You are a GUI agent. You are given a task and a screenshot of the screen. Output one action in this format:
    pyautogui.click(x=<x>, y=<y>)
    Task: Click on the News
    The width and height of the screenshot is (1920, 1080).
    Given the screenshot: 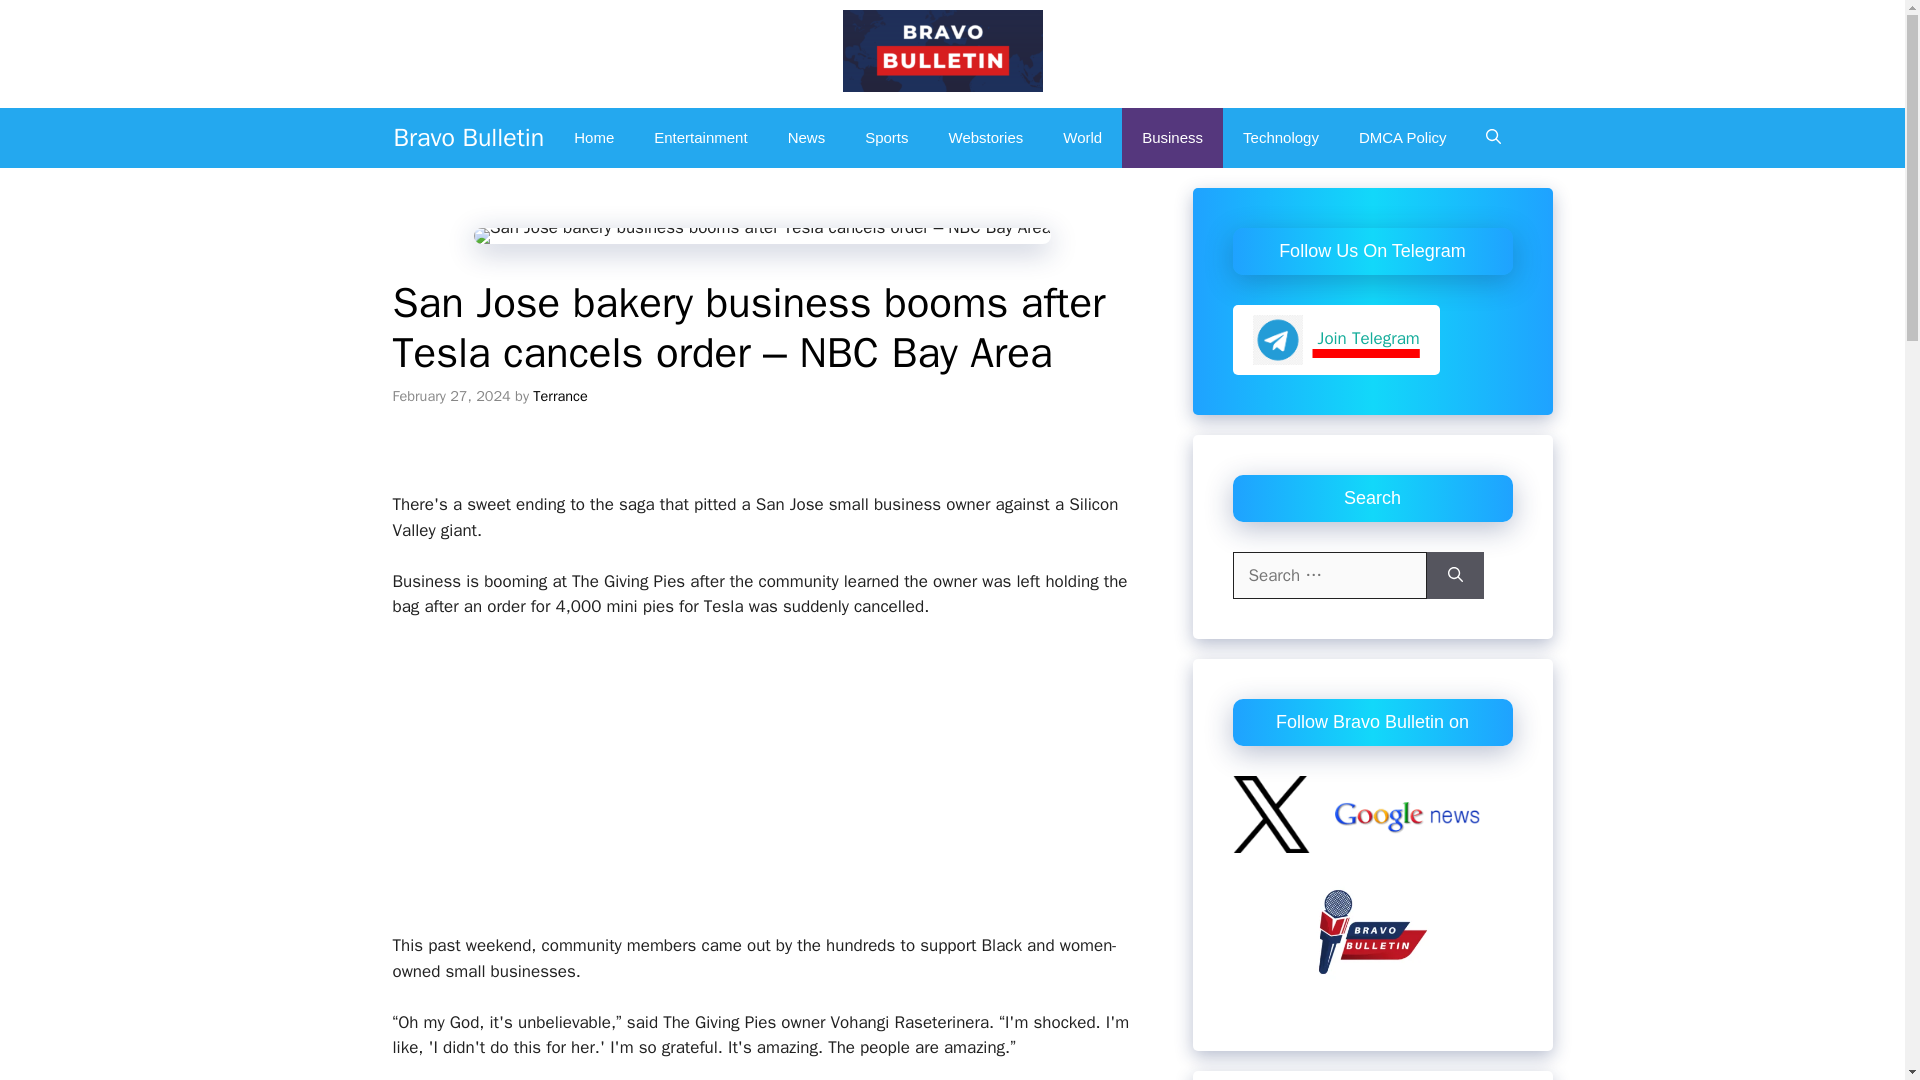 What is the action you would take?
    pyautogui.click(x=807, y=138)
    